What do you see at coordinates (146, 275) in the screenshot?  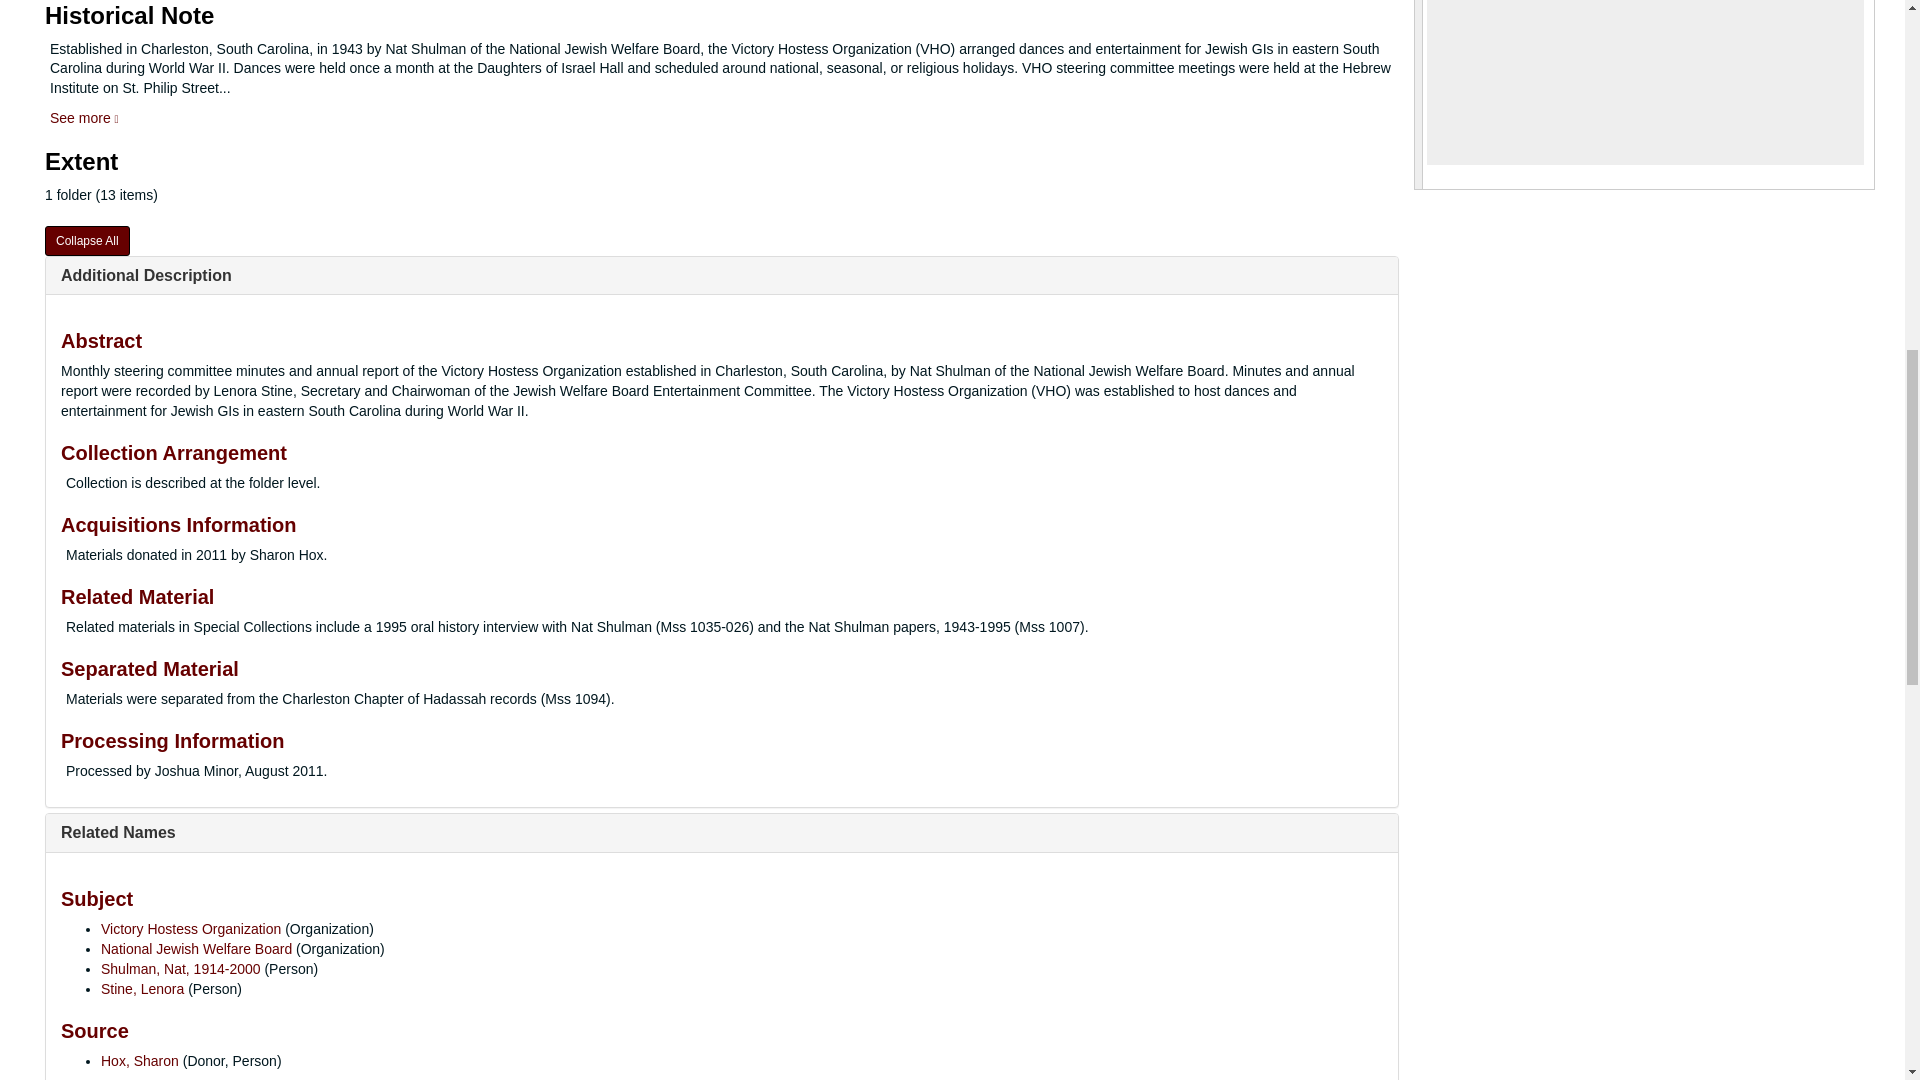 I see `Additional Description` at bounding box center [146, 275].